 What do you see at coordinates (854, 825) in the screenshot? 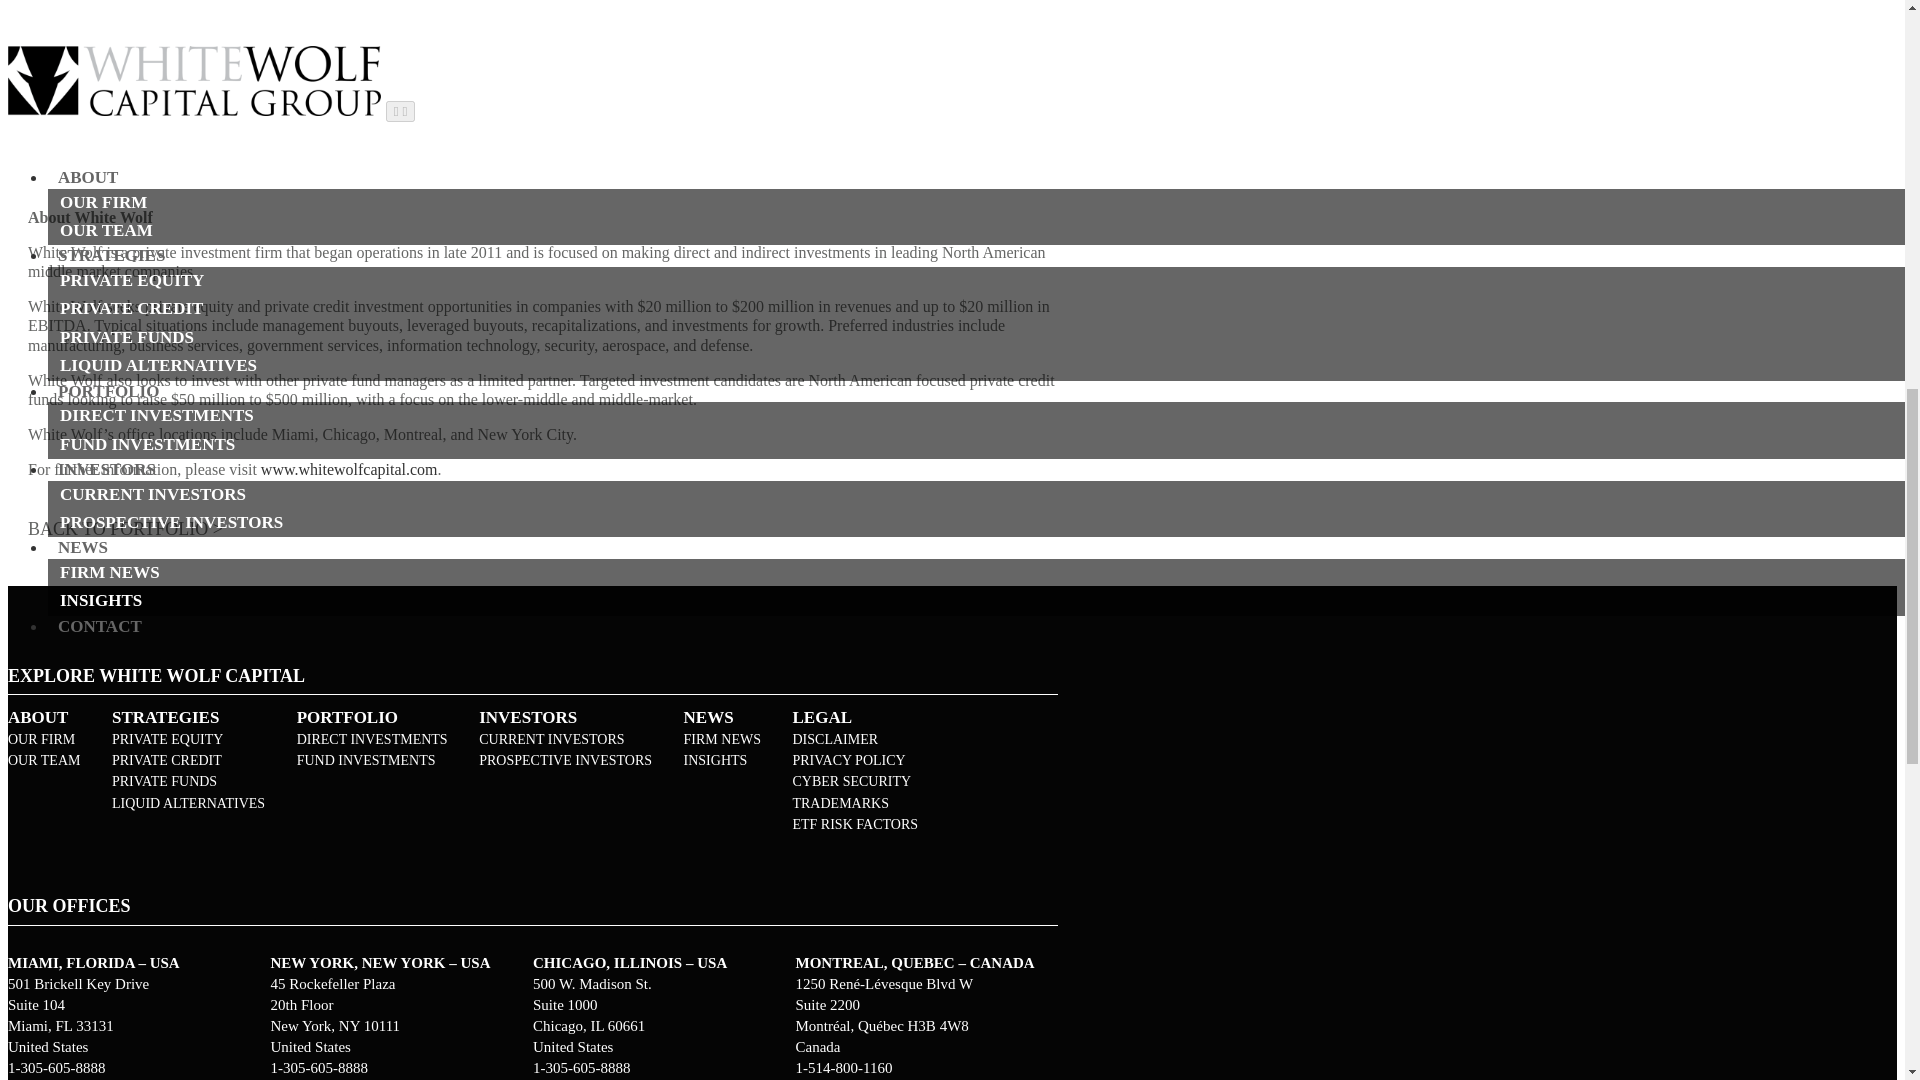
I see `ETF RISK FACTORS` at bounding box center [854, 825].